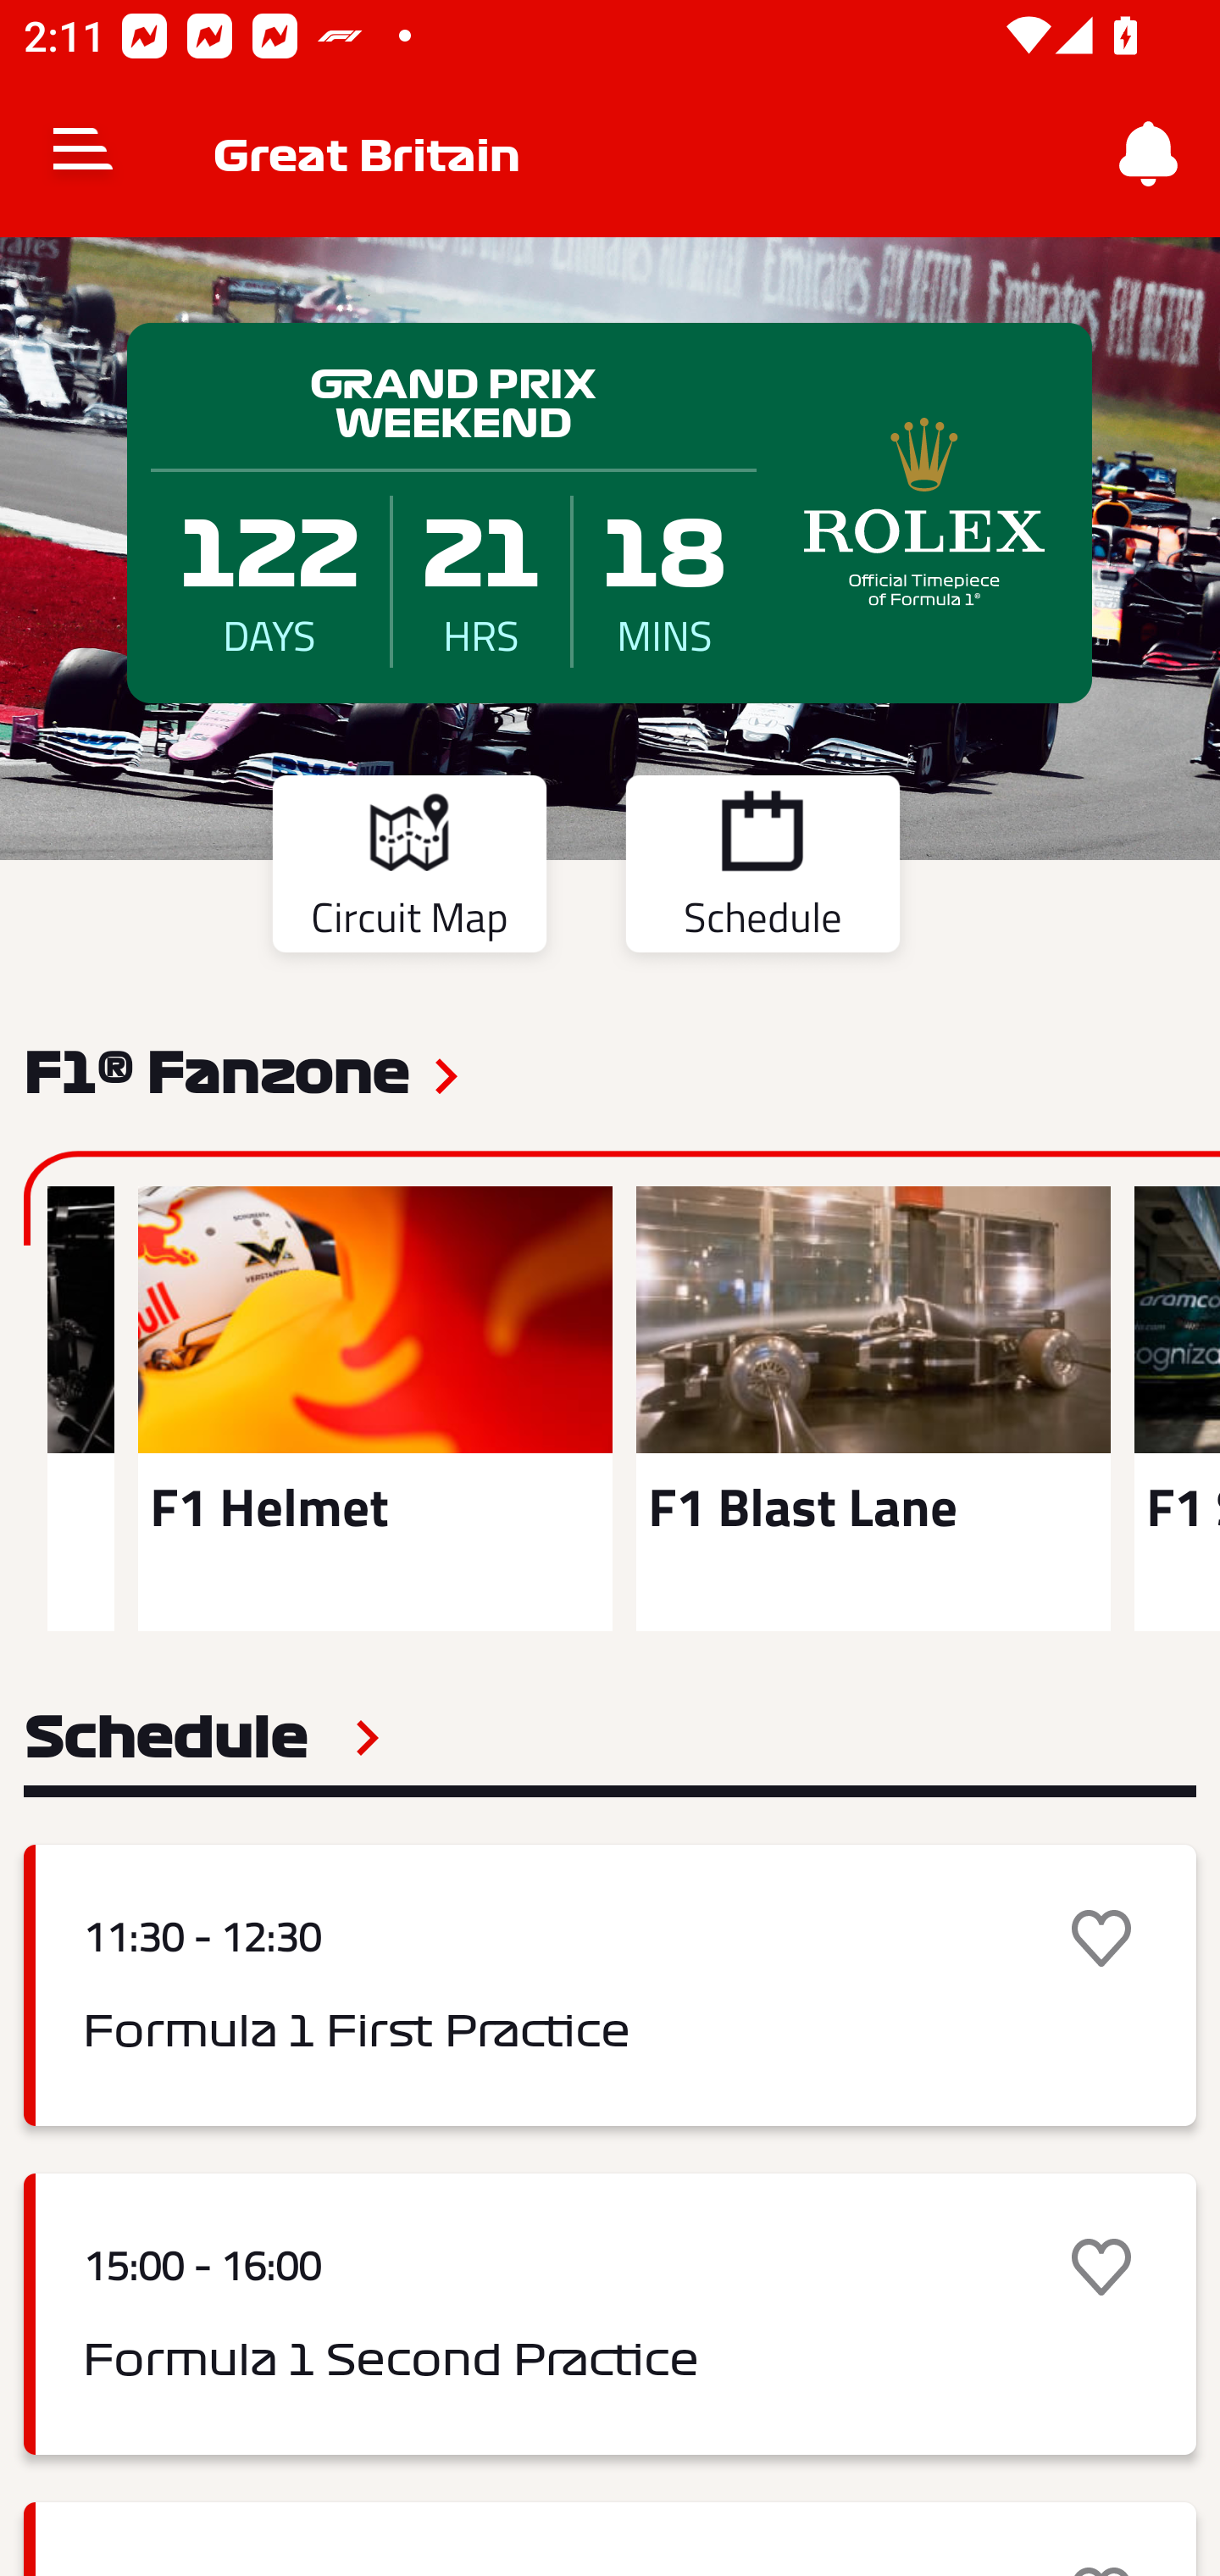  I want to click on Circuit Map, so click(408, 869).